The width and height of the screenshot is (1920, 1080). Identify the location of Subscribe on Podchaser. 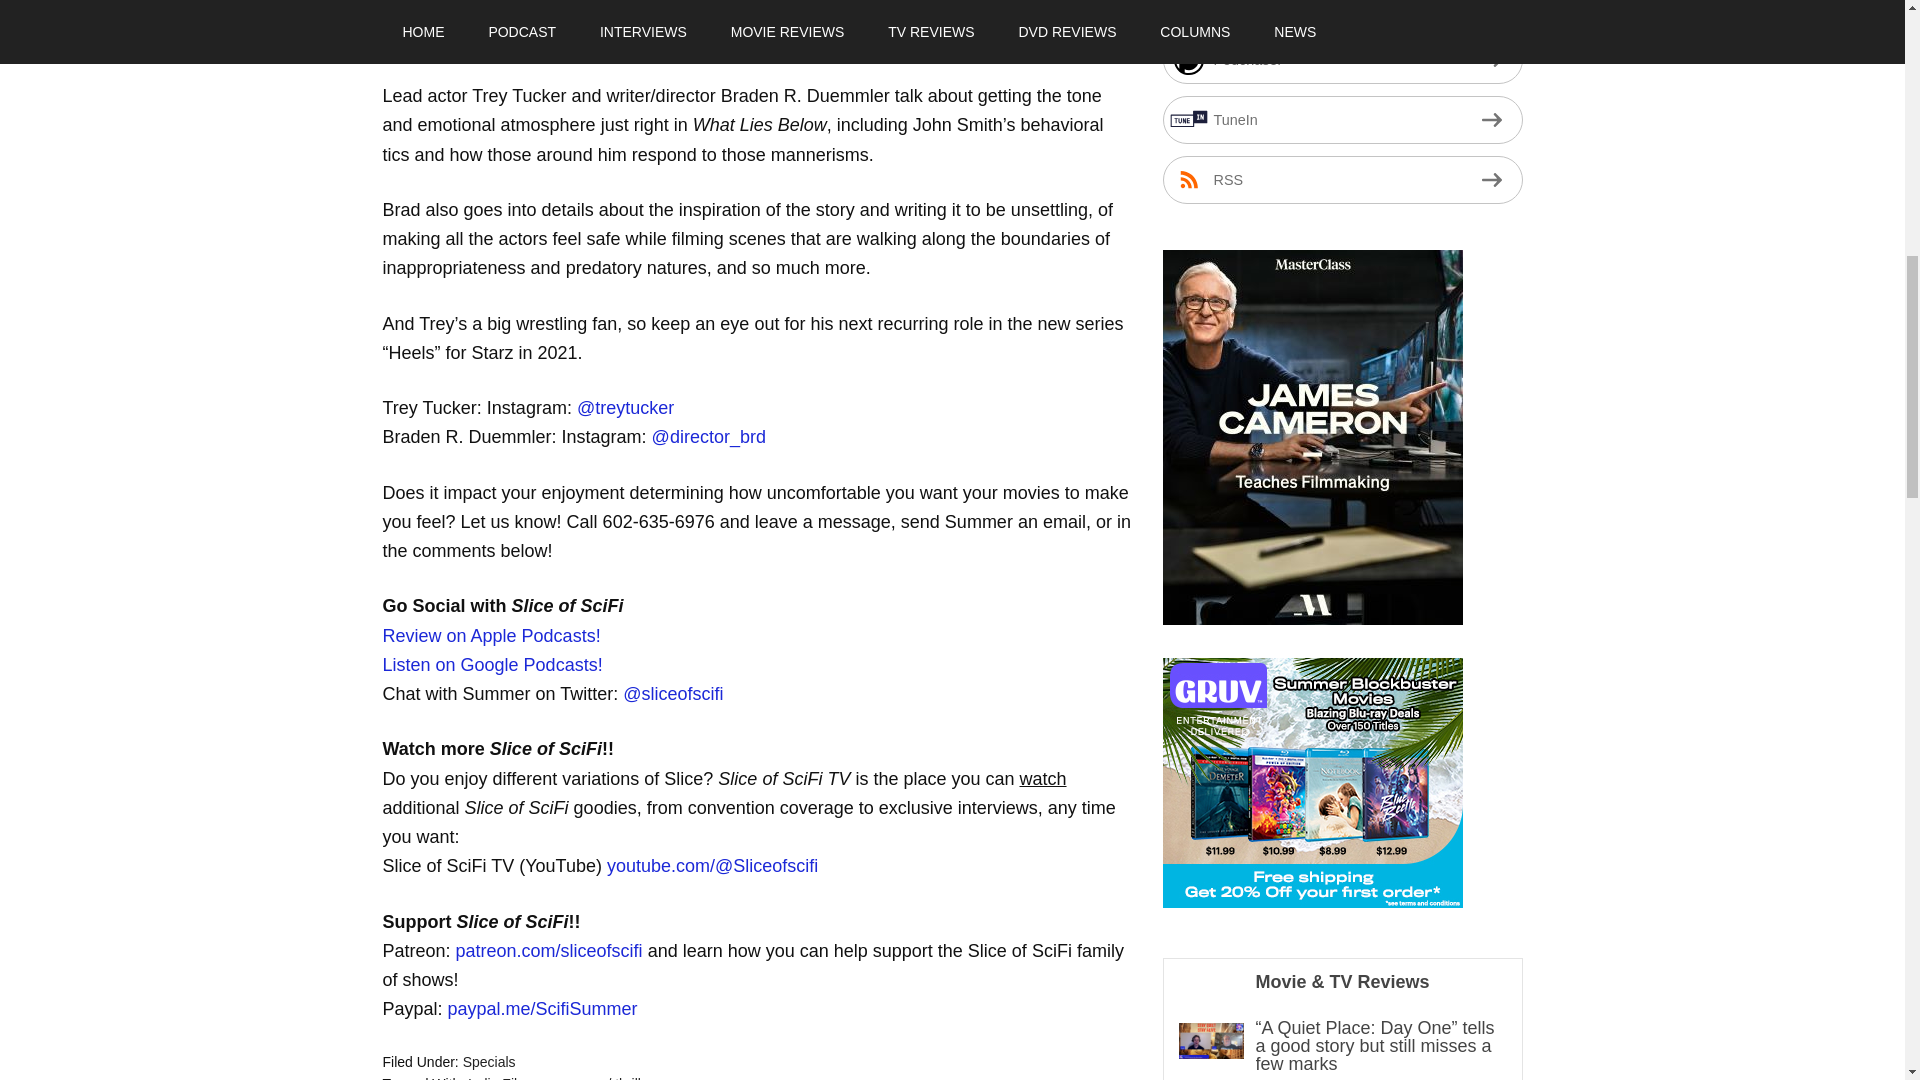
(1342, 60).